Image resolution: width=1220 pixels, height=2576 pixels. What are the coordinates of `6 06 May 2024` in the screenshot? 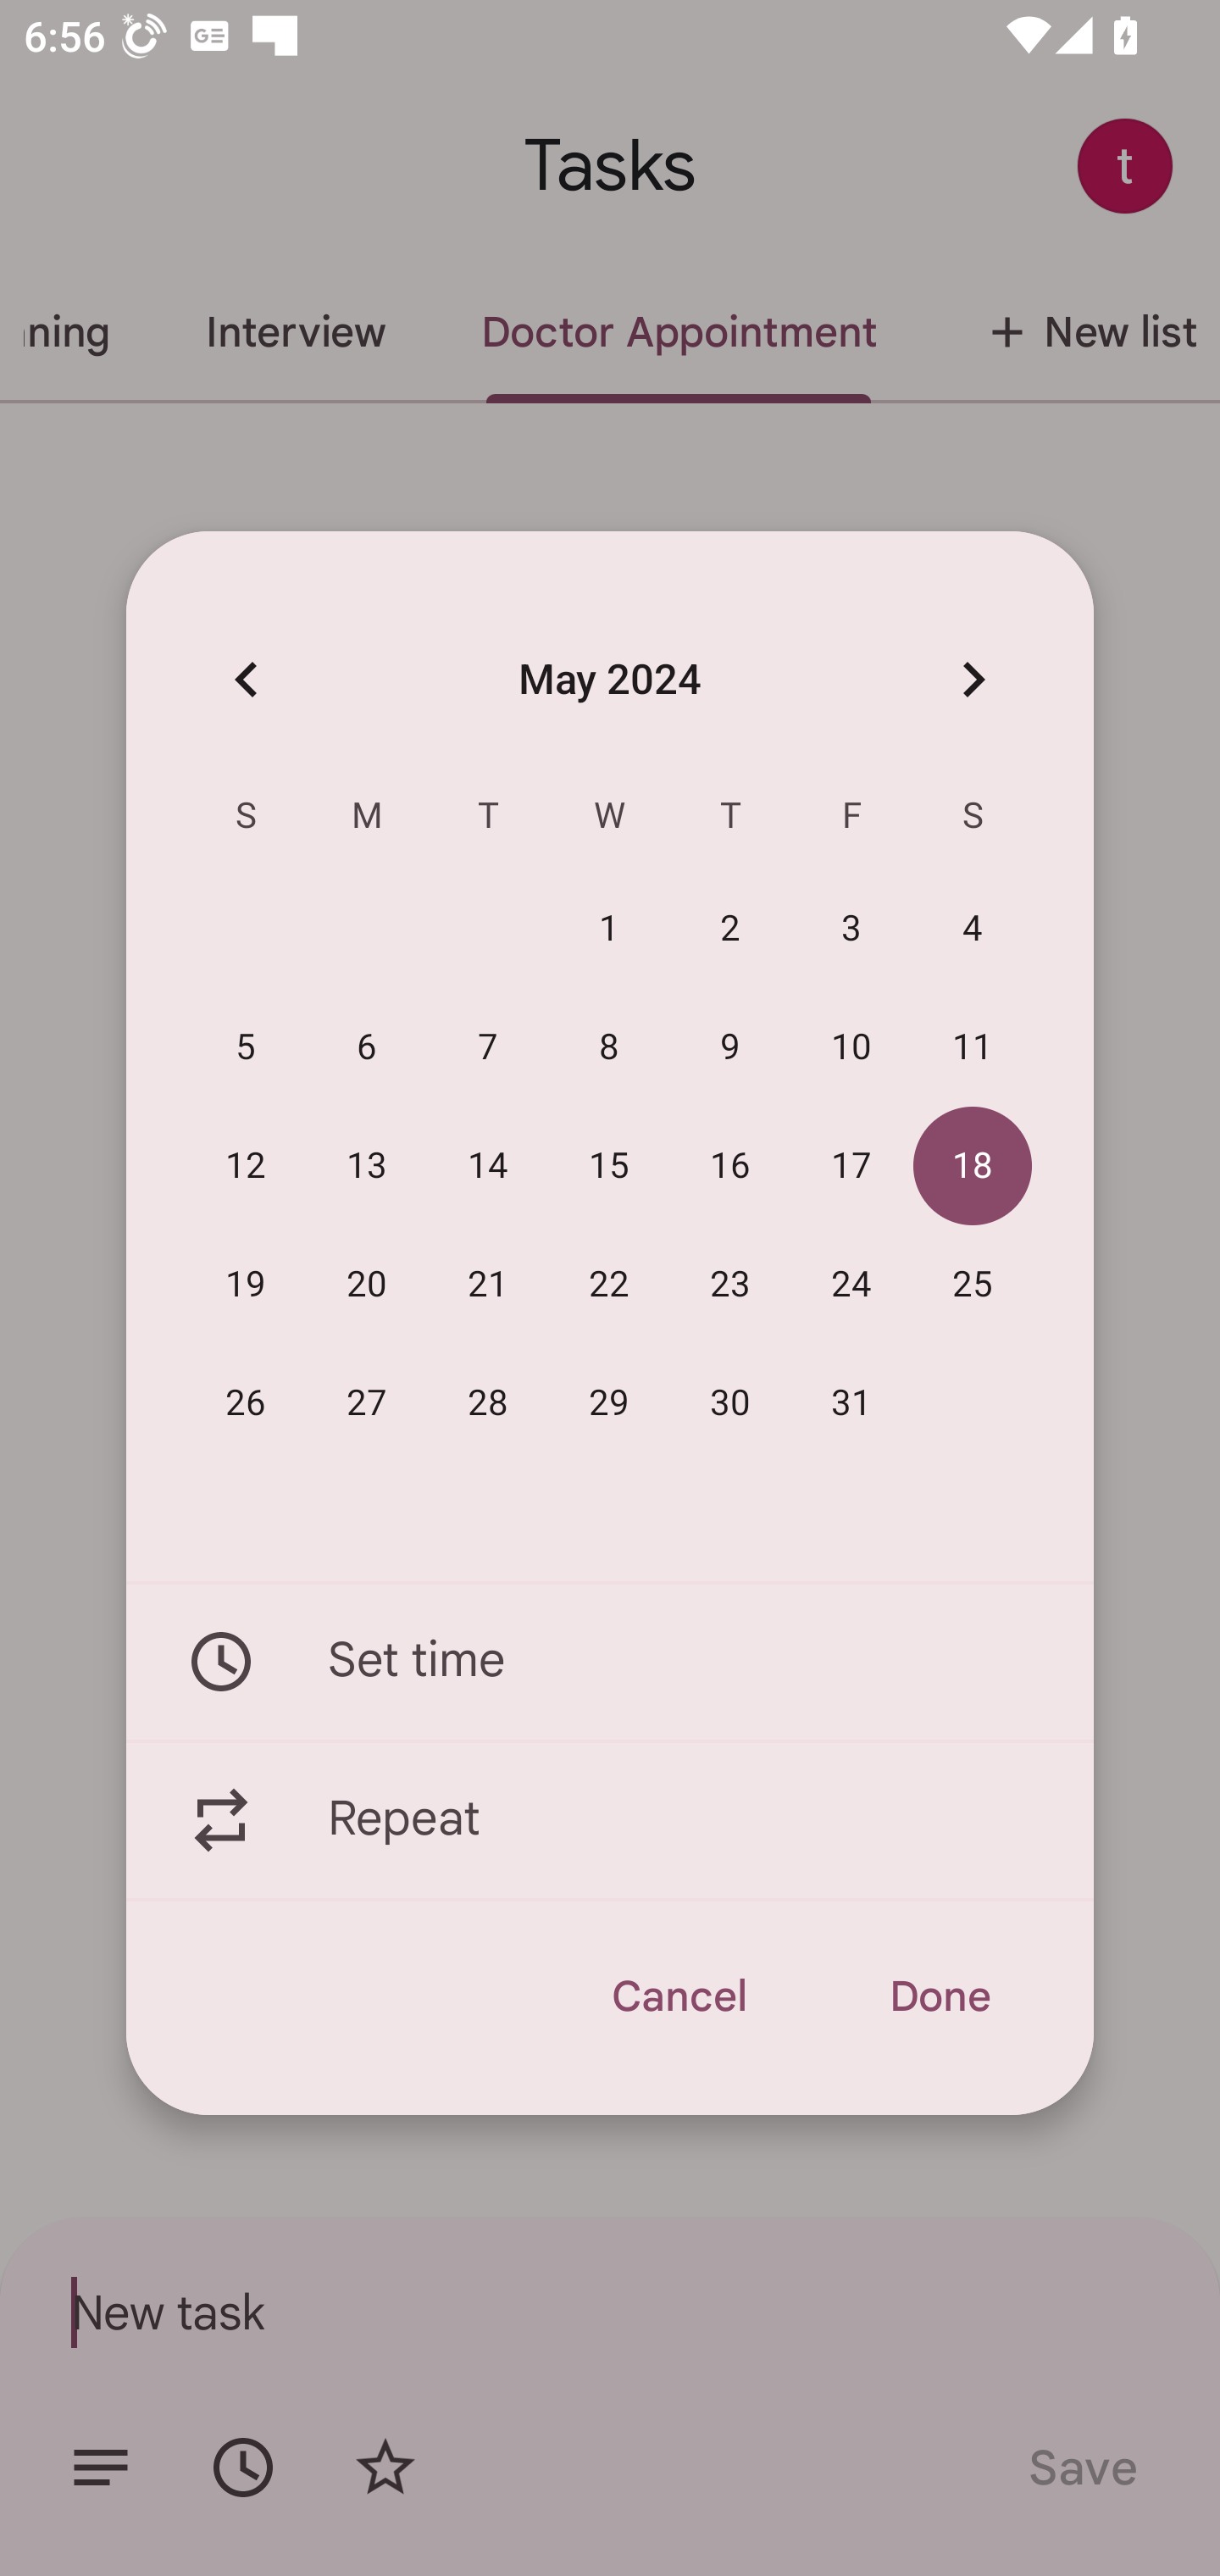 It's located at (367, 1048).